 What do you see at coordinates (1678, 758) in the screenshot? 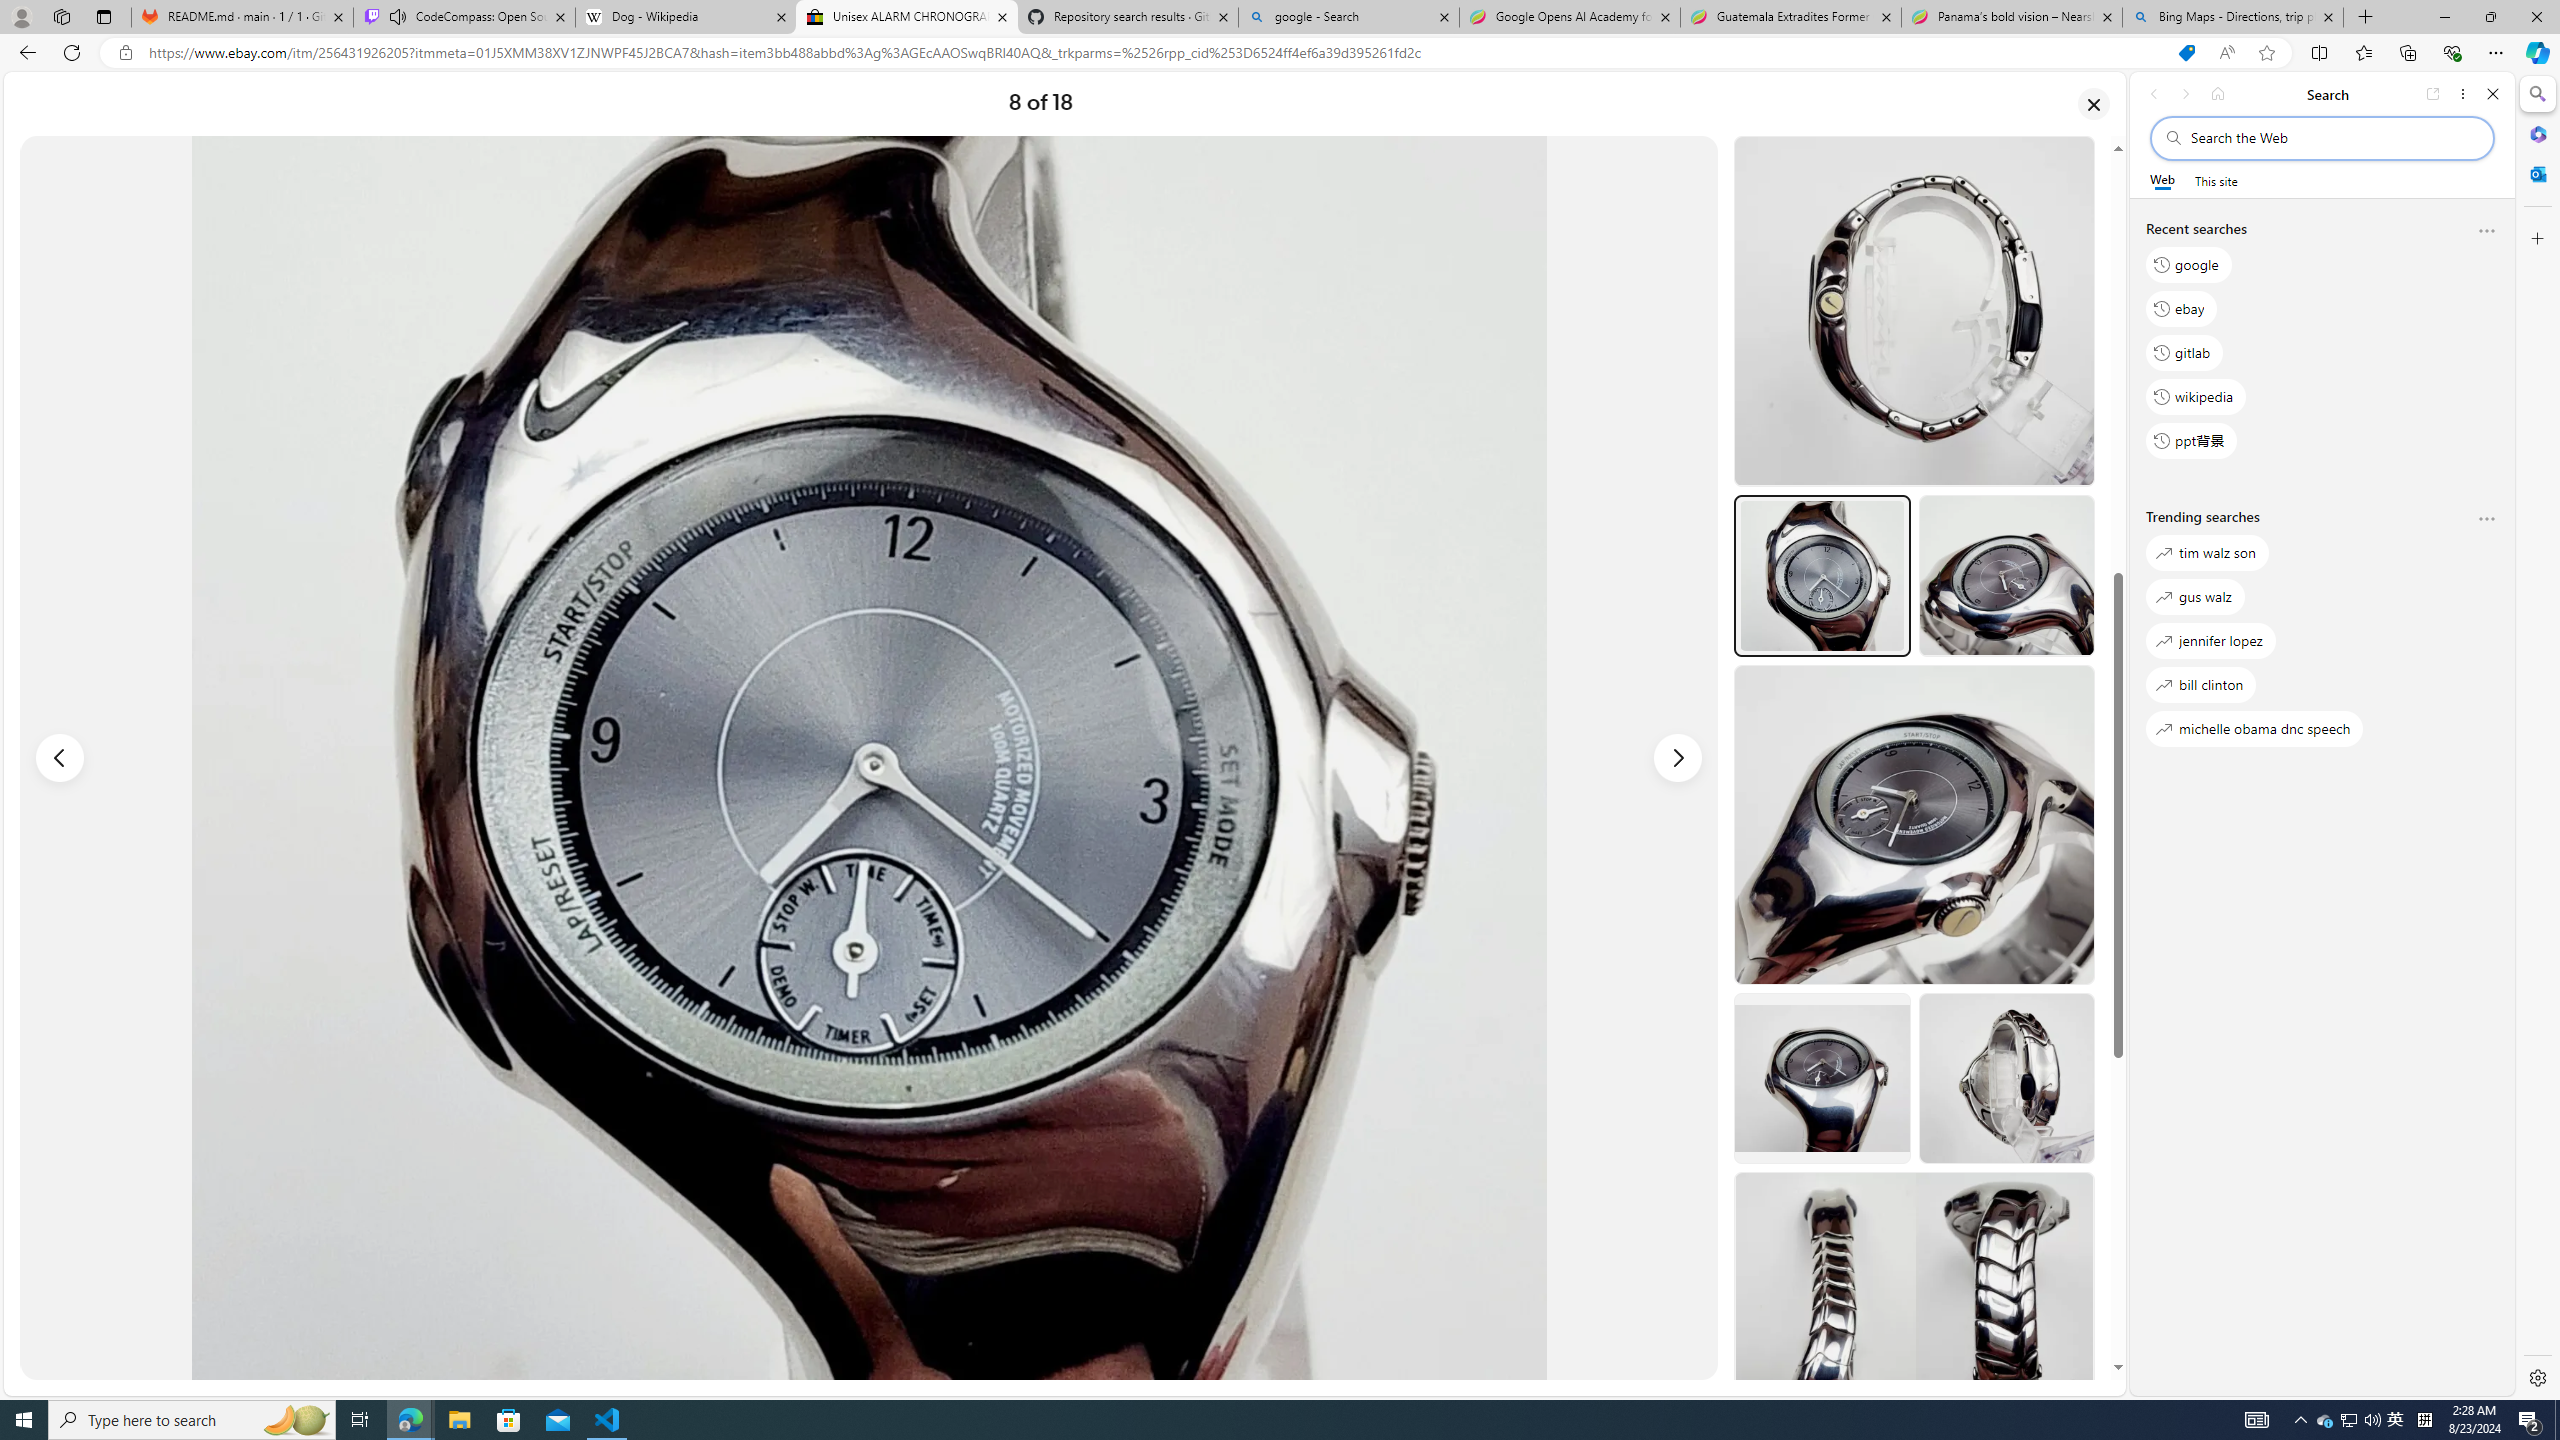
I see `Next image - Item images thumbnails` at bounding box center [1678, 758].